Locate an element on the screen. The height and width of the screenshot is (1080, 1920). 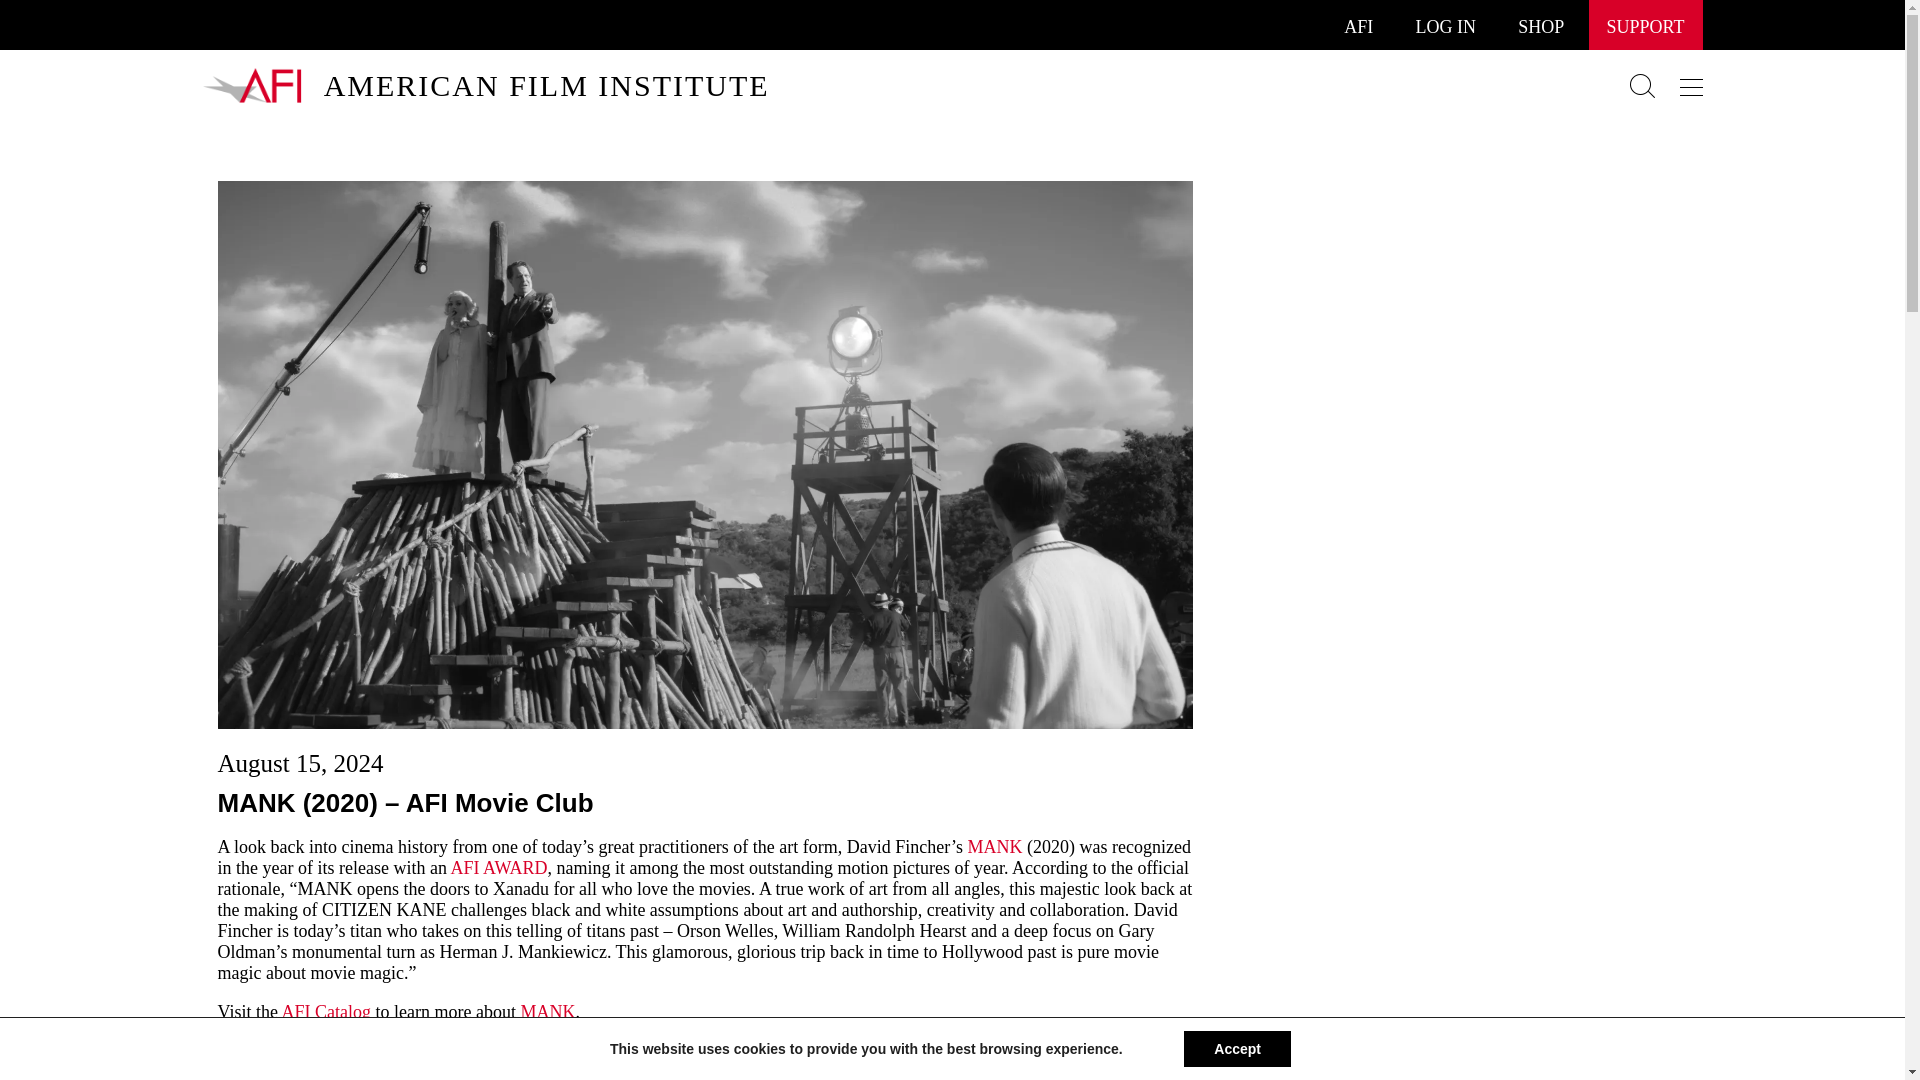
SUPPORT is located at coordinates (1646, 26).